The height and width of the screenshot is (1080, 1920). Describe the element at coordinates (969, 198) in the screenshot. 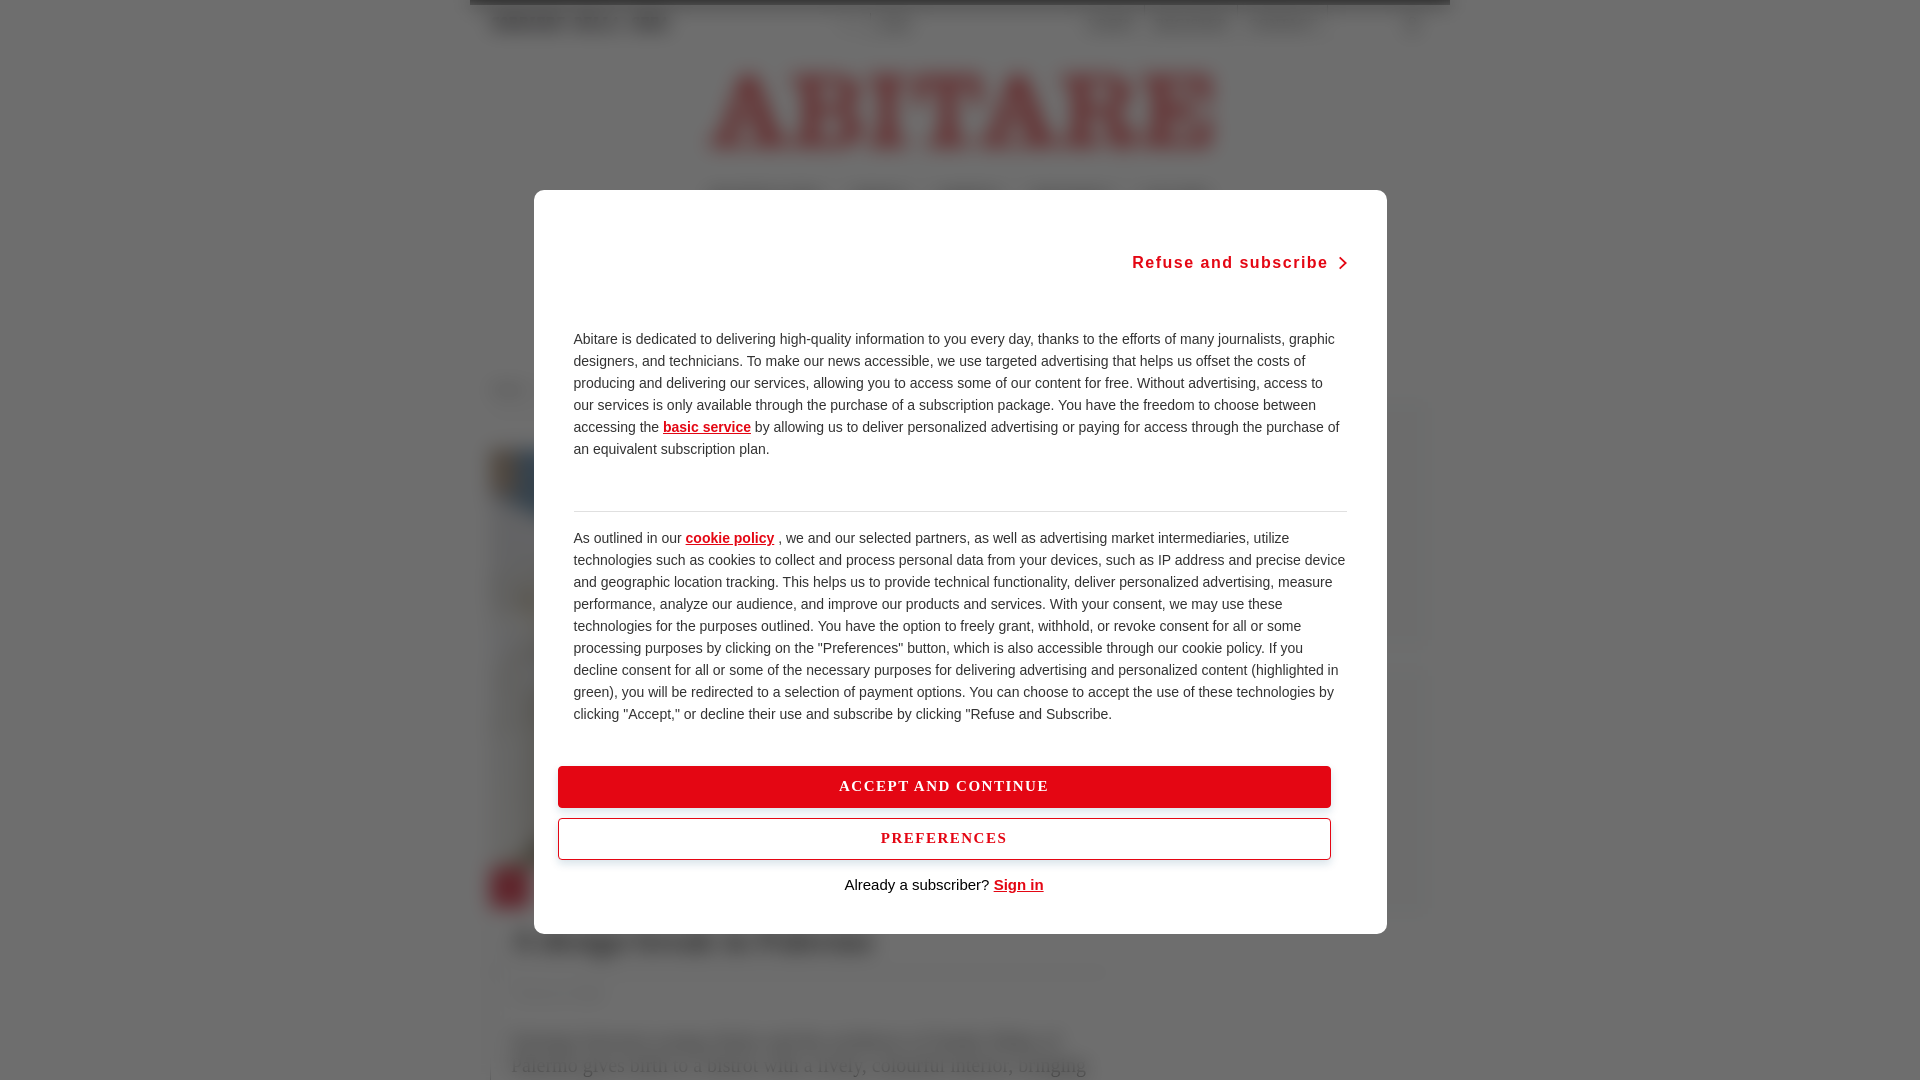

I see `HABITAT` at that location.